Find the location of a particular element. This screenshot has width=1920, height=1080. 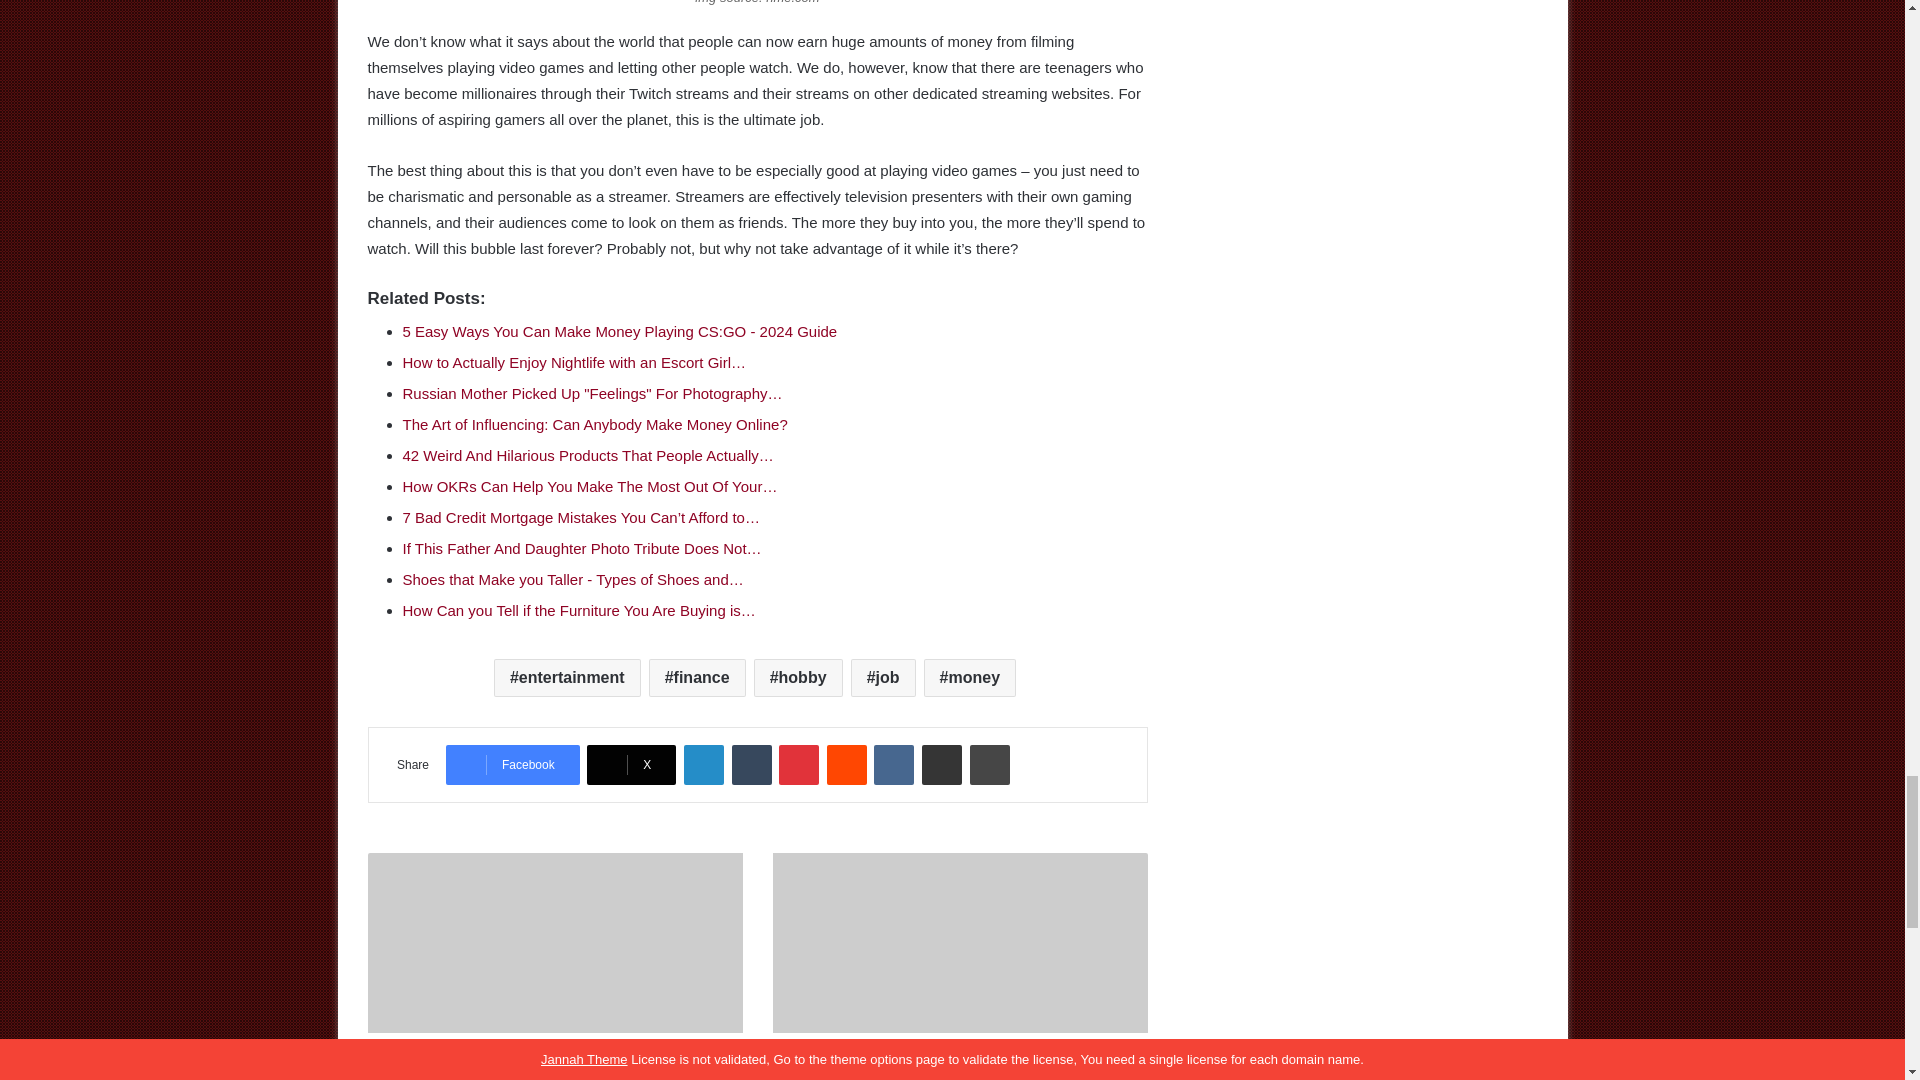

entertainment is located at coordinates (567, 677).